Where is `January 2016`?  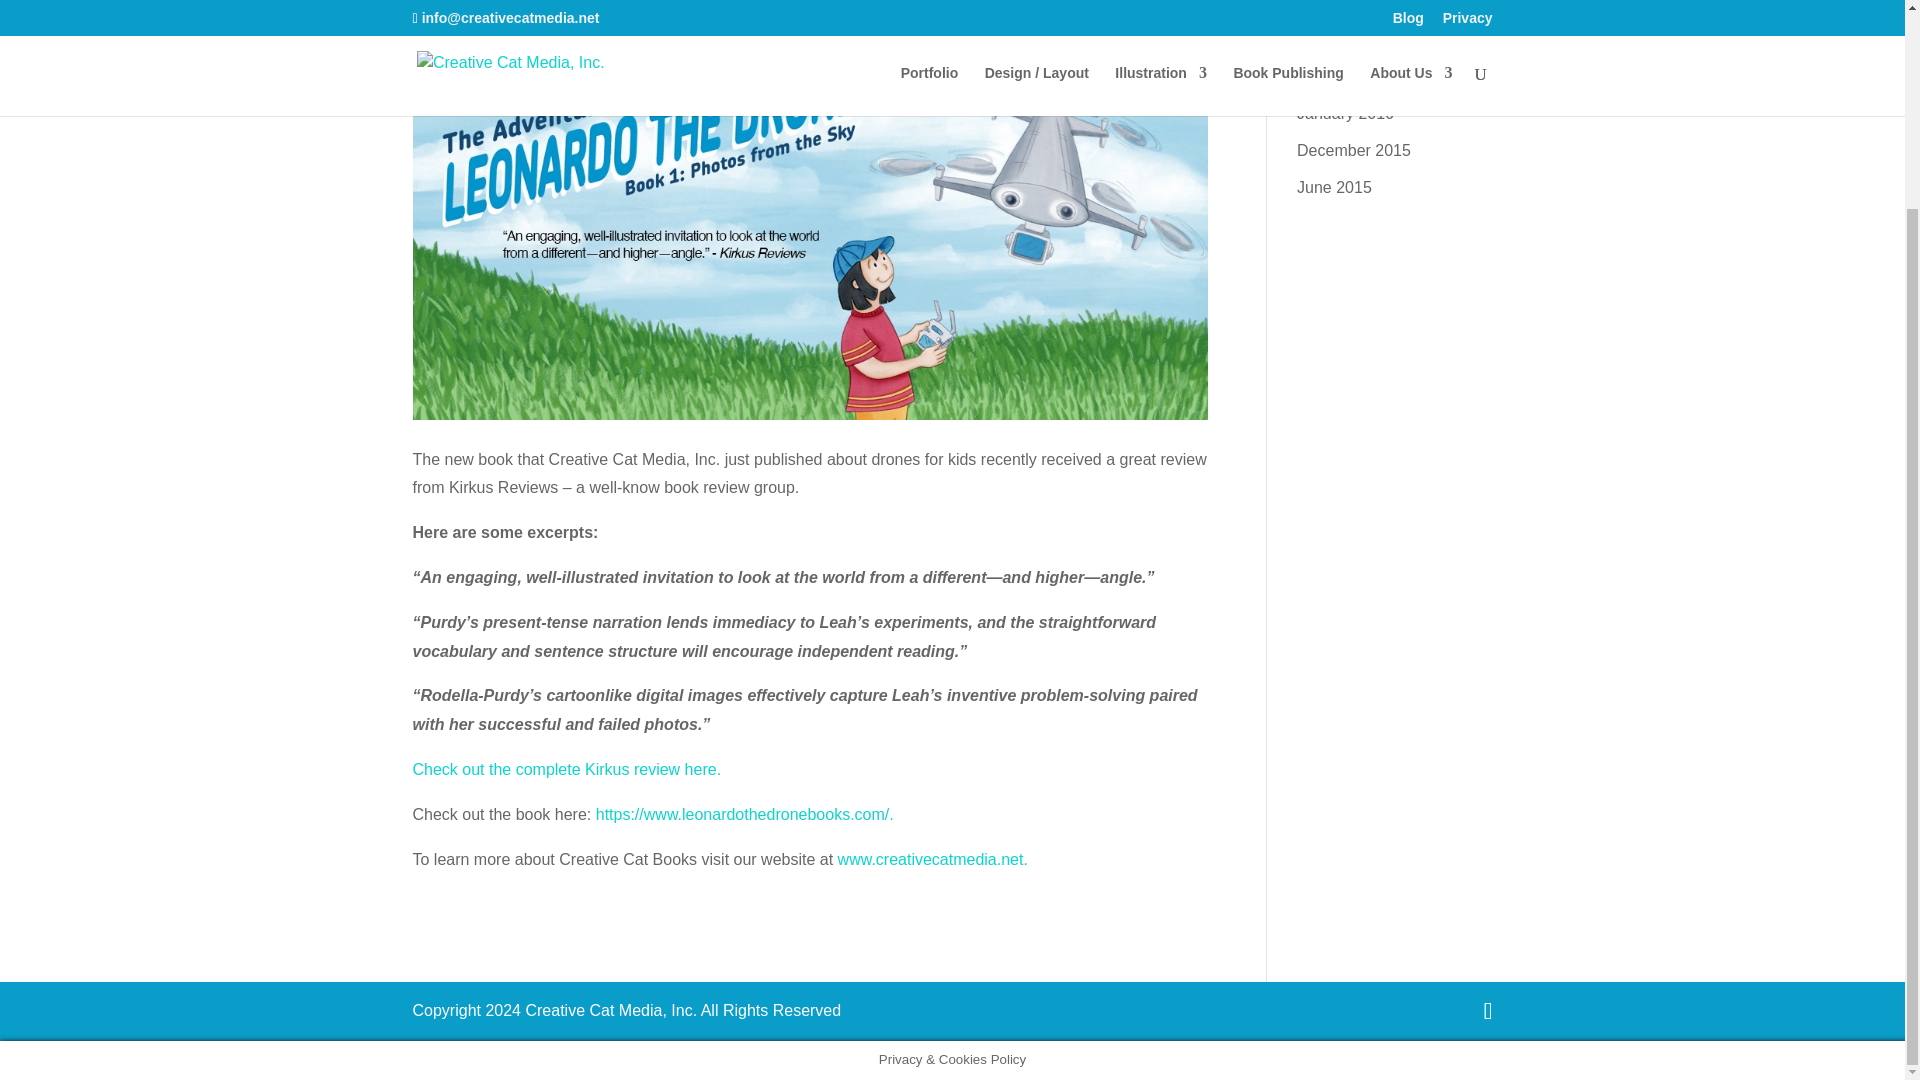
January 2016 is located at coordinates (1345, 113).